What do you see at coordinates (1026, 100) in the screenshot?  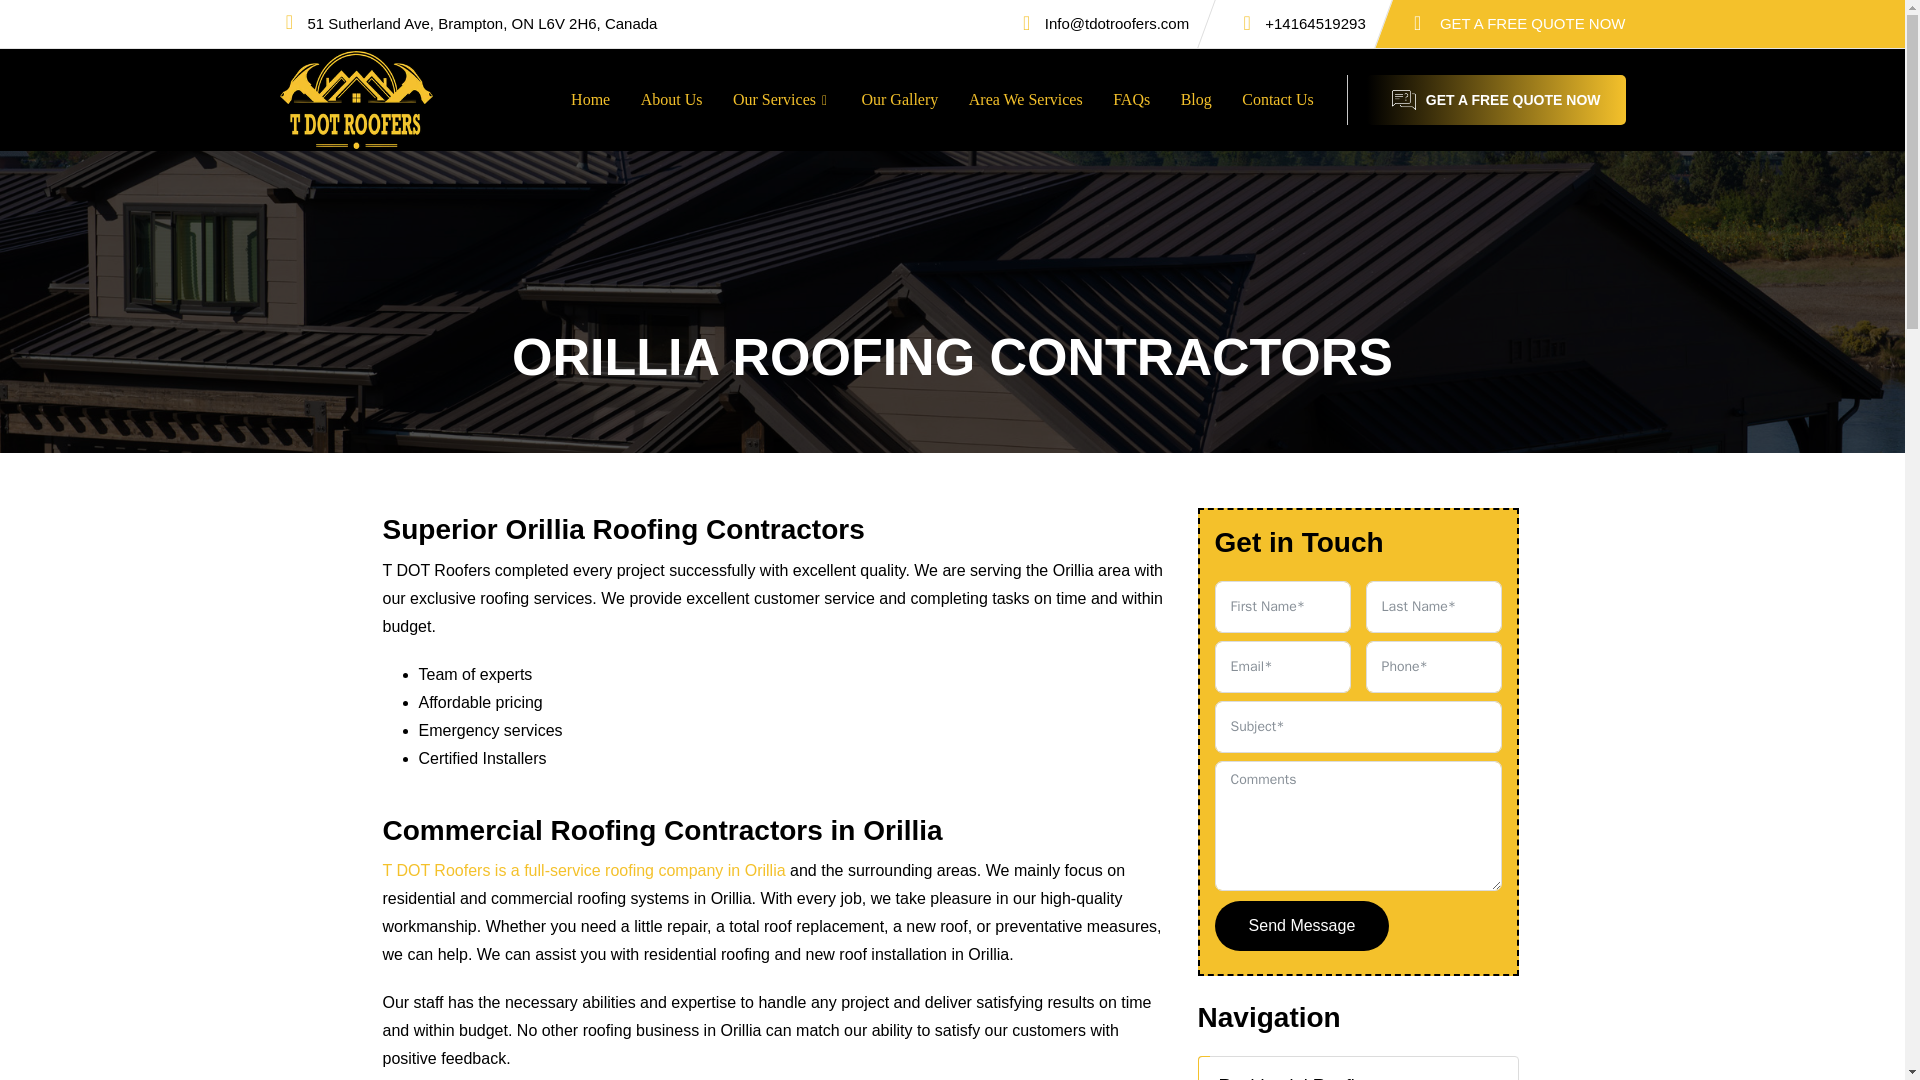 I see `Area We Services` at bounding box center [1026, 100].